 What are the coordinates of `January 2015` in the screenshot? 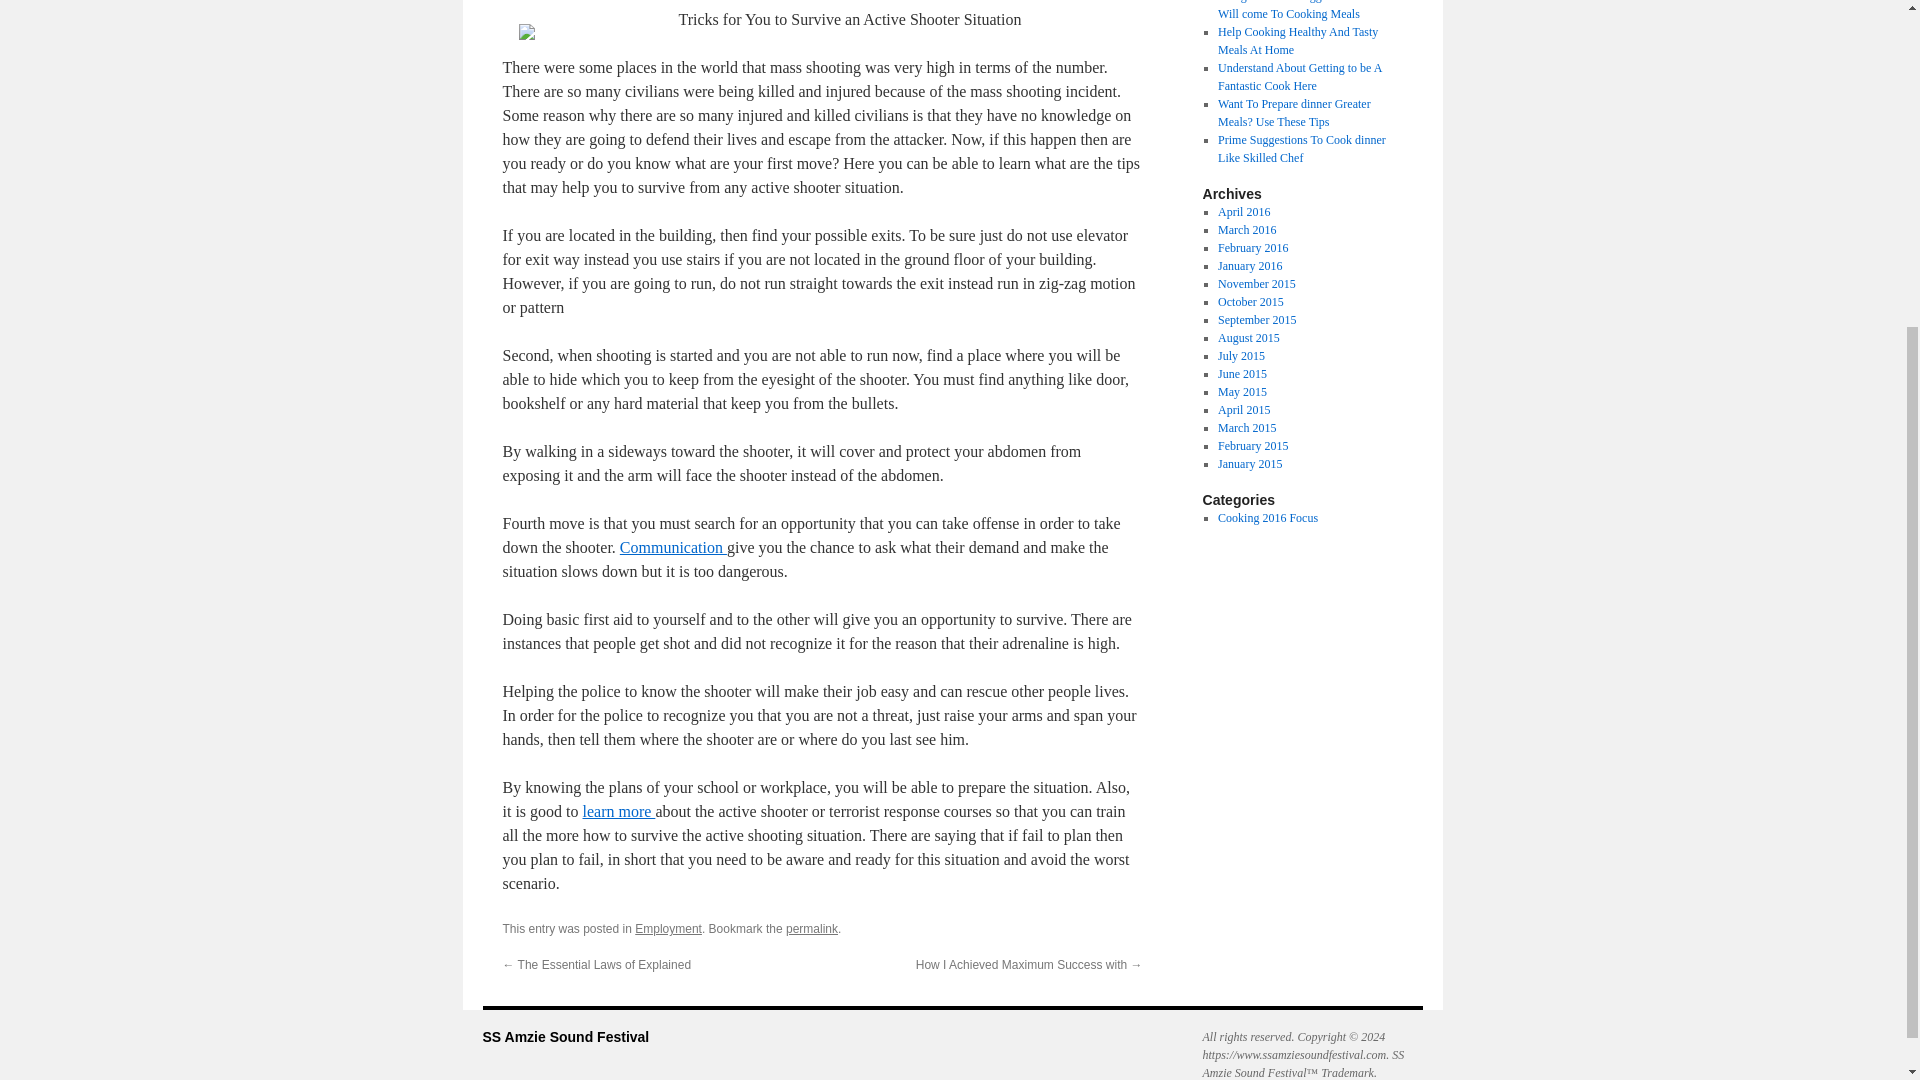 It's located at (1250, 463).